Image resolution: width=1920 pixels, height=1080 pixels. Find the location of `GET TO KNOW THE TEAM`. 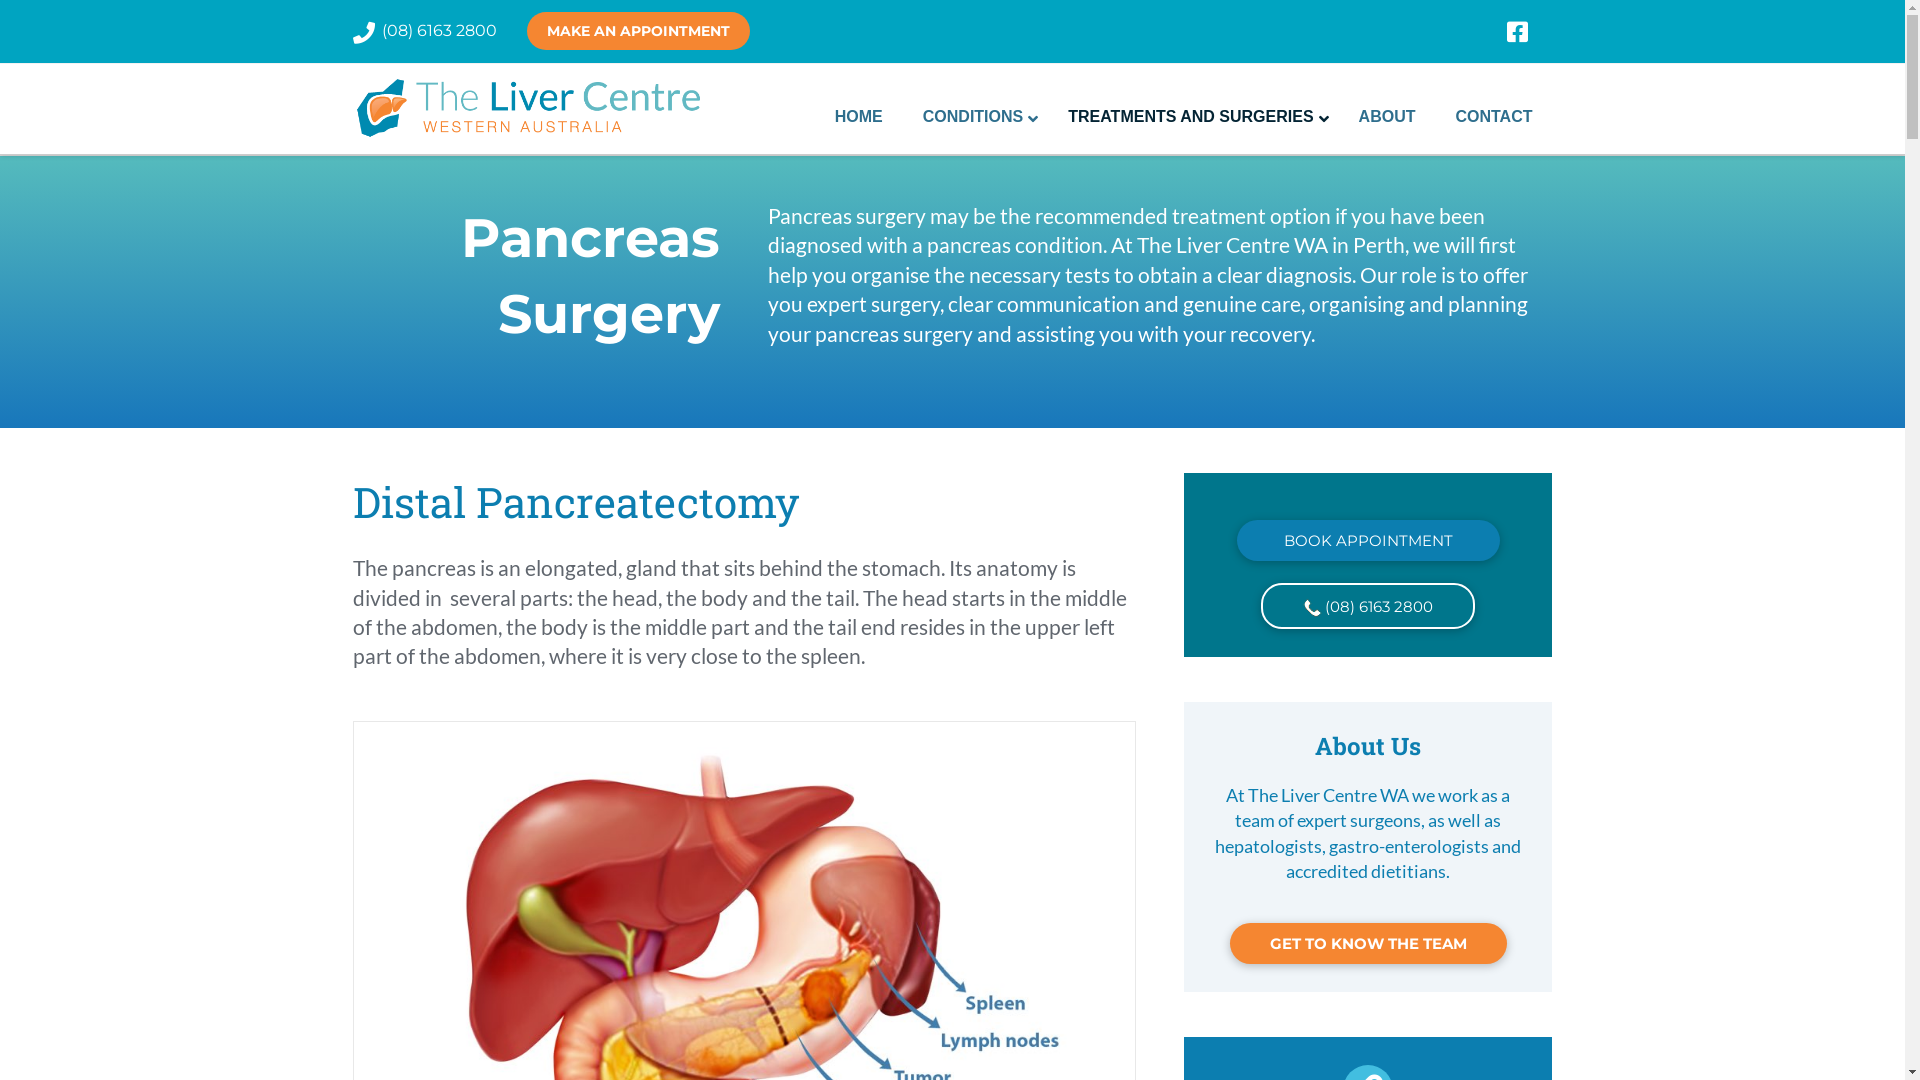

GET TO KNOW THE TEAM is located at coordinates (1368, 944).